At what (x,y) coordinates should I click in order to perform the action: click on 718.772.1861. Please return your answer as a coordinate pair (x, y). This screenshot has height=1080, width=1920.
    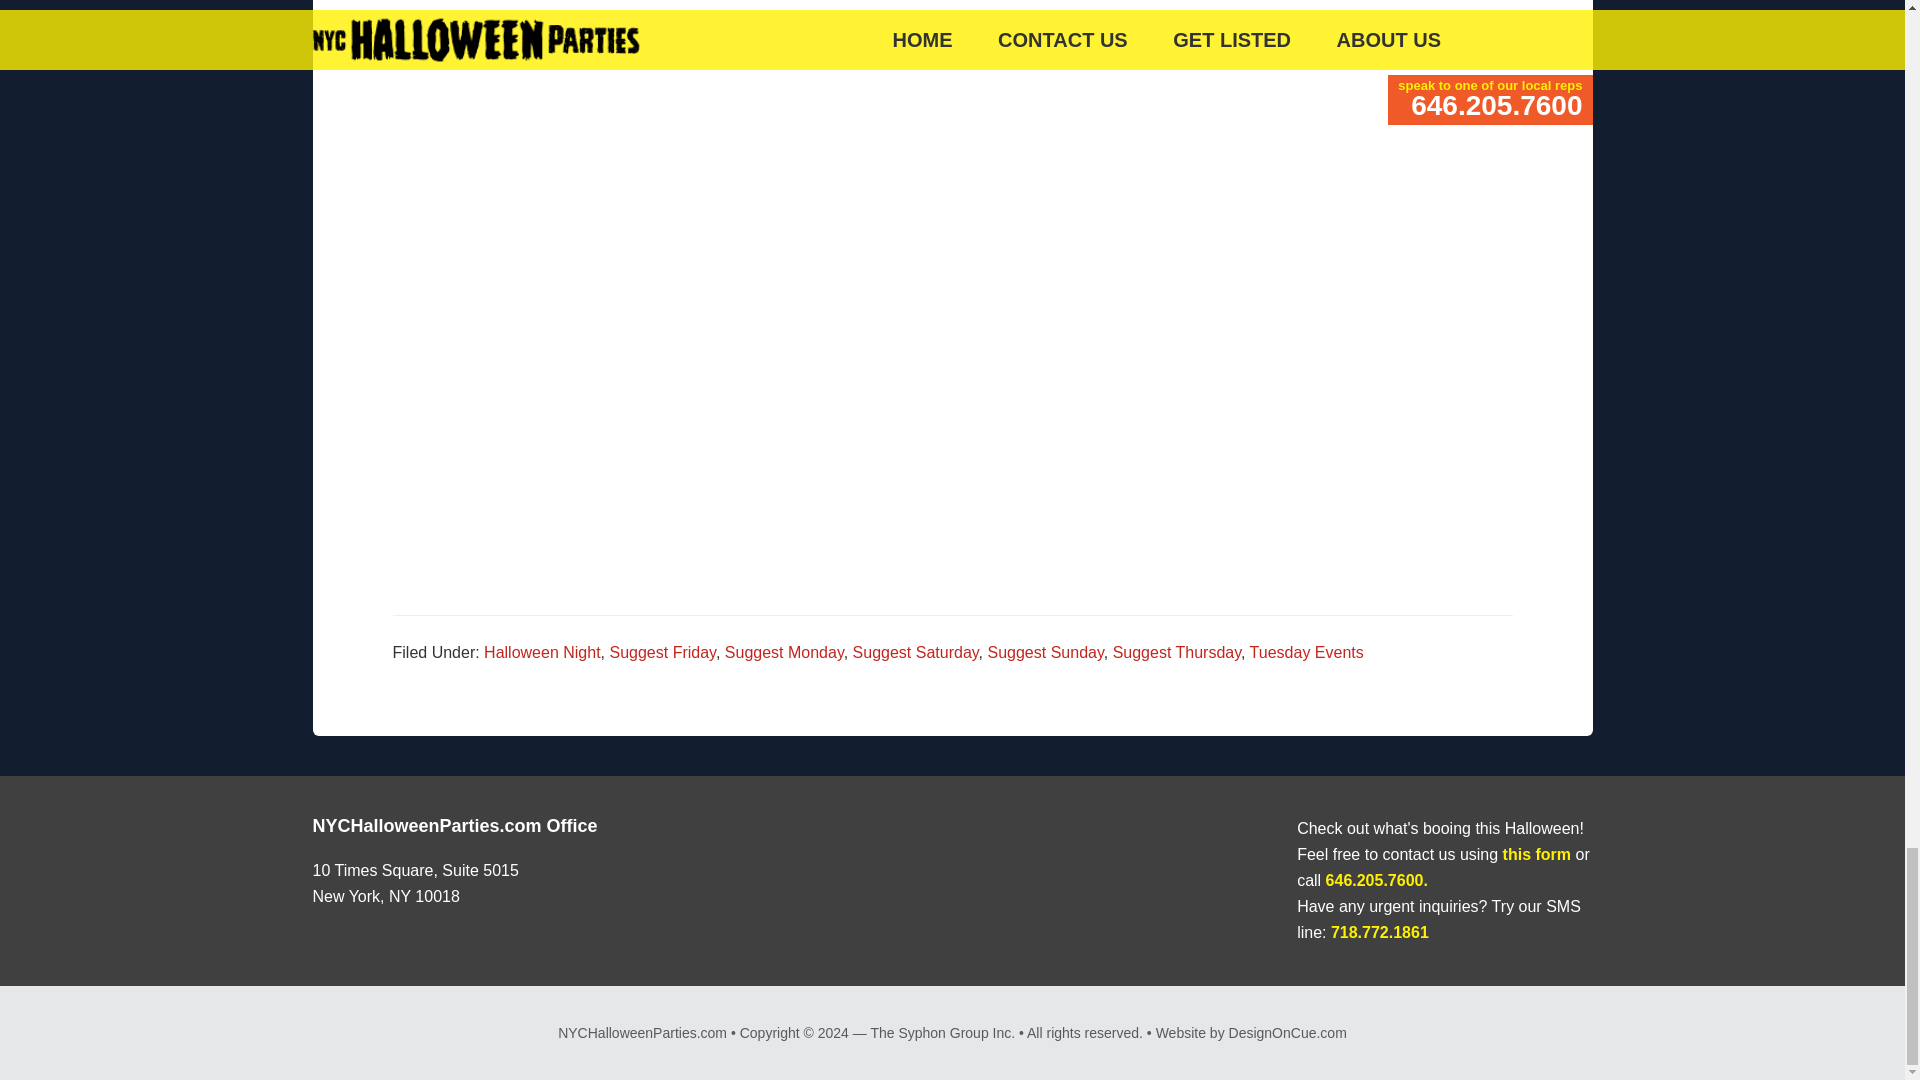
    Looking at the image, I should click on (1379, 932).